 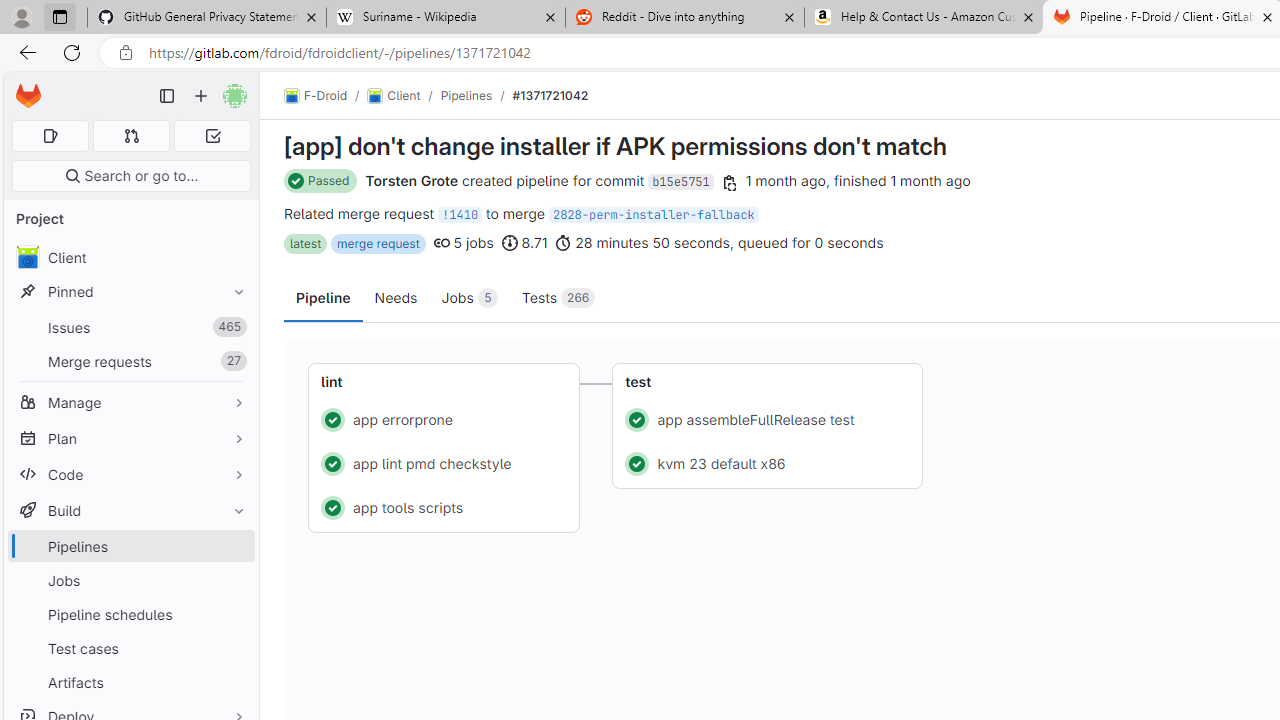 What do you see at coordinates (201, 96) in the screenshot?
I see `Create new...` at bounding box center [201, 96].